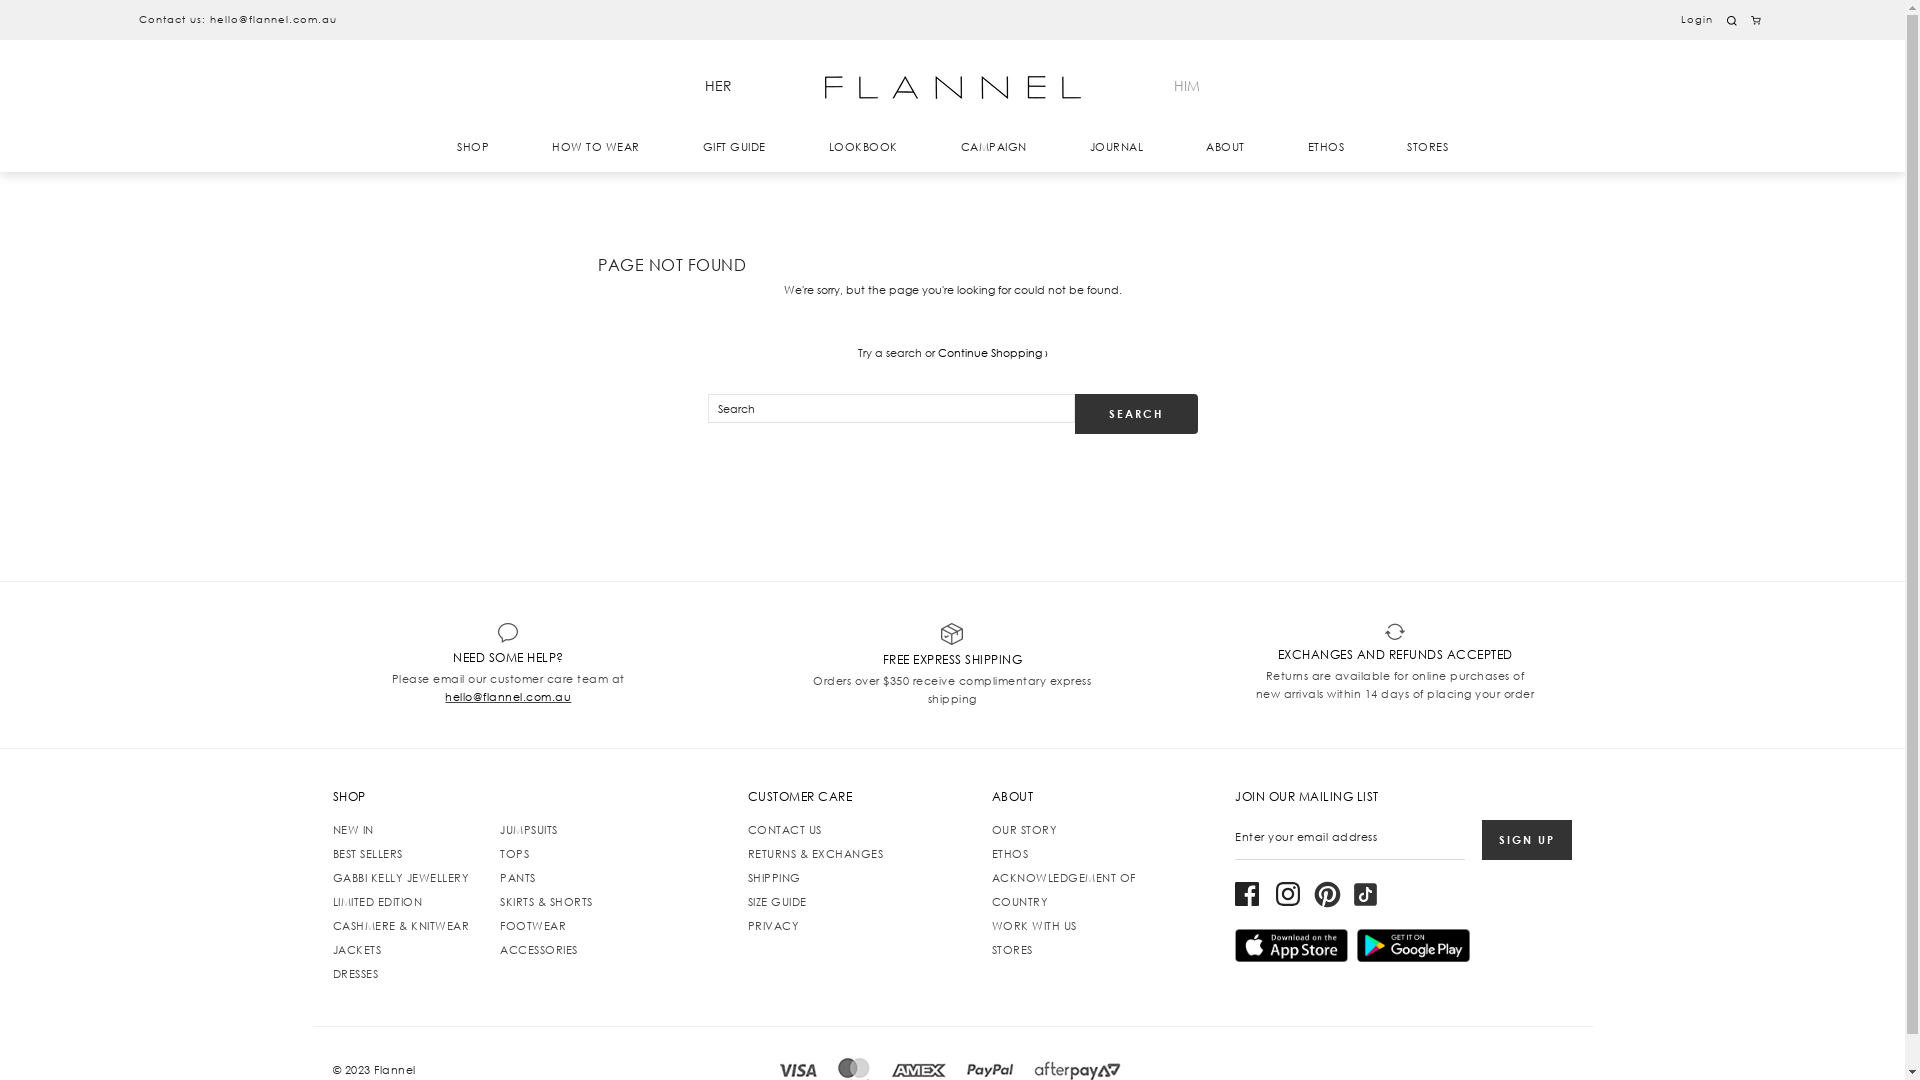 Image resolution: width=1920 pixels, height=1080 pixels. I want to click on hello@flannel.com.au, so click(508, 697).